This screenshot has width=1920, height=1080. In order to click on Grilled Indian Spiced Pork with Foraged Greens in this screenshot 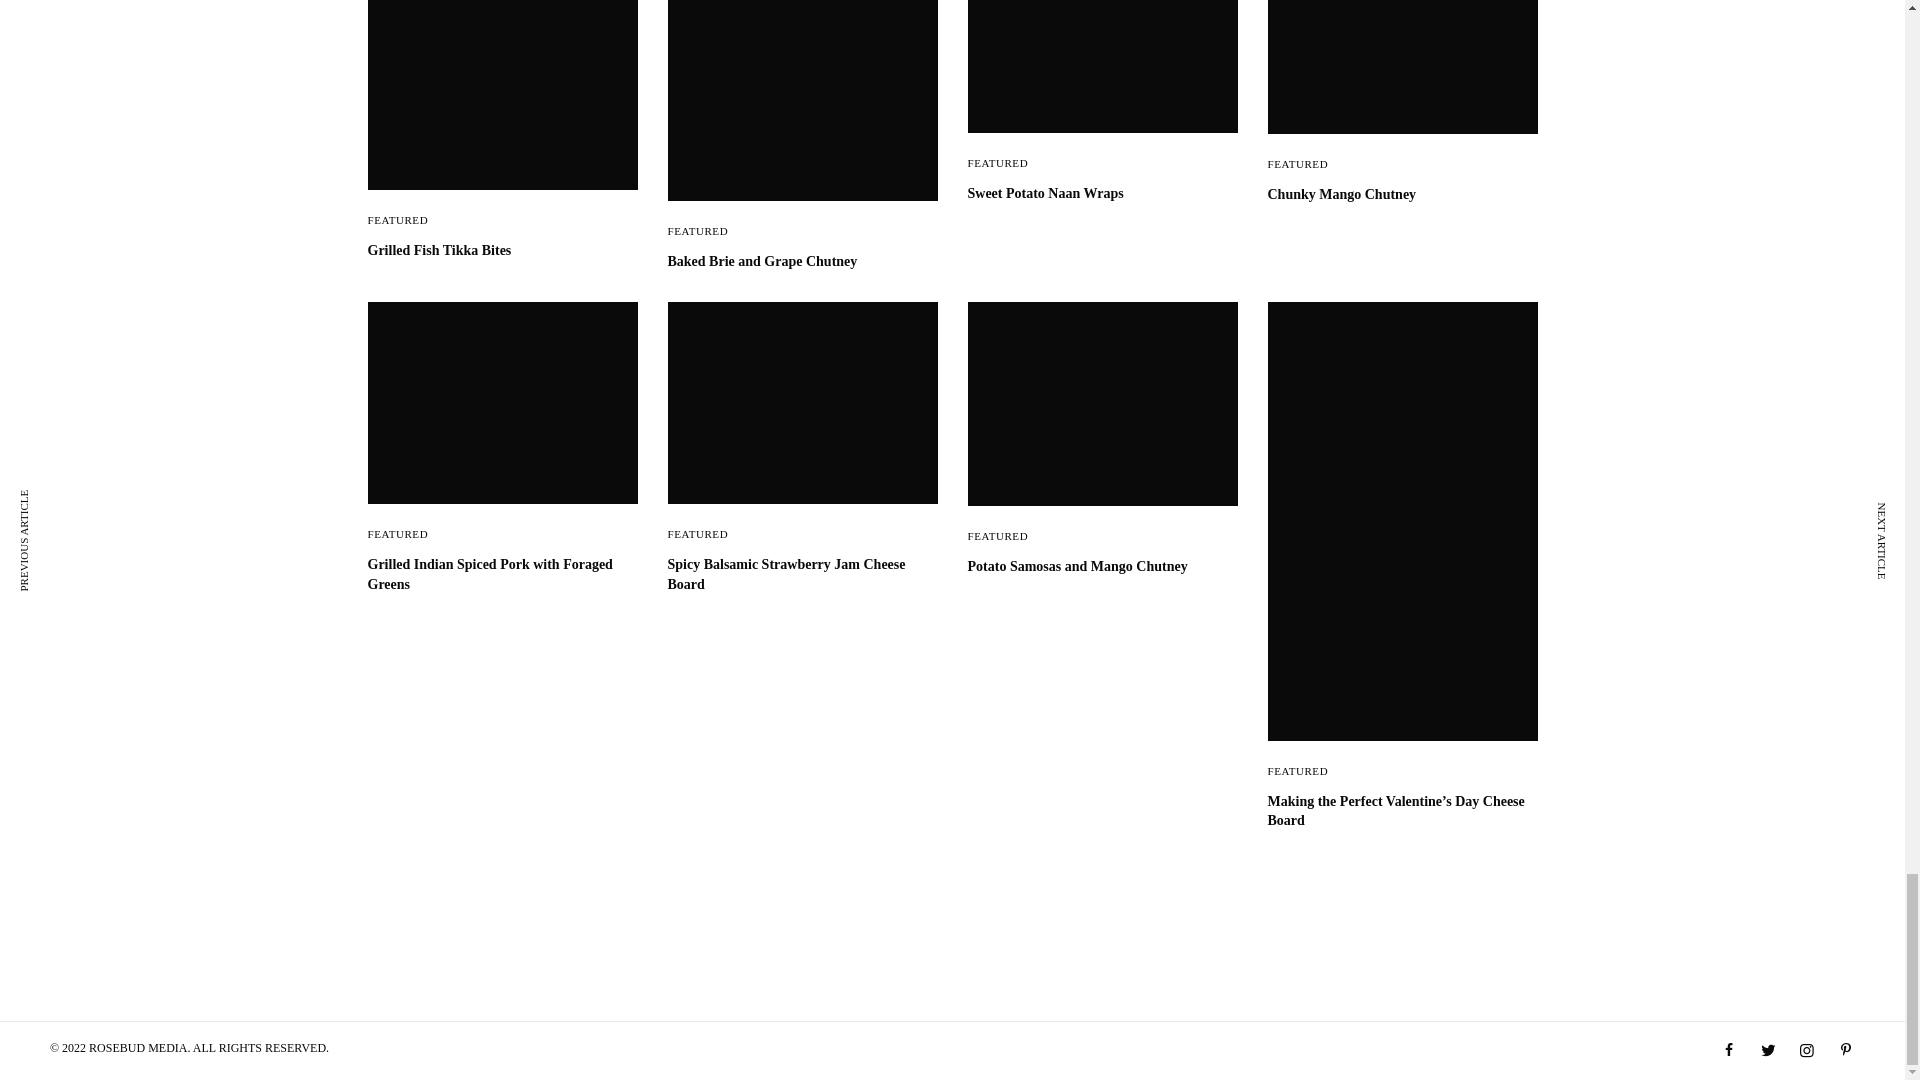, I will do `click(502, 574)`.